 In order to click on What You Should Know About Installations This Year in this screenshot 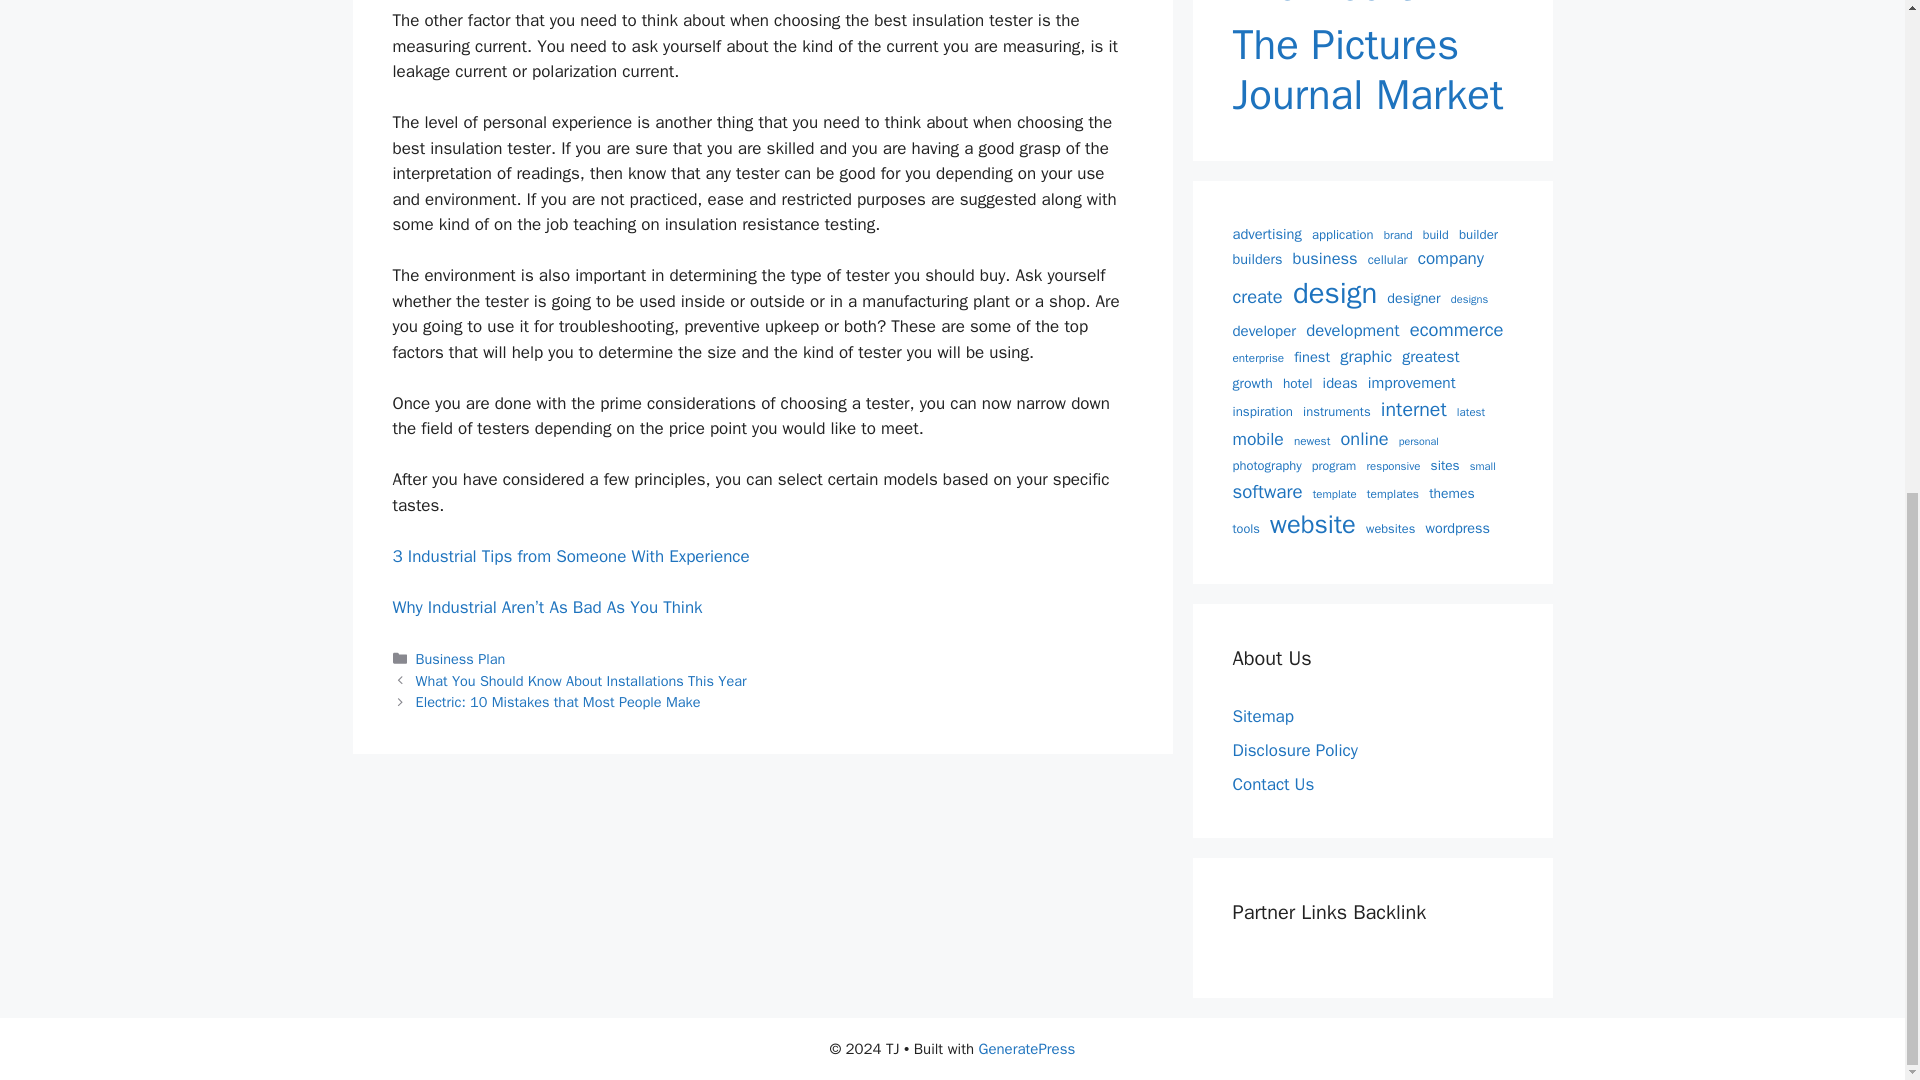, I will do `click(581, 680)`.